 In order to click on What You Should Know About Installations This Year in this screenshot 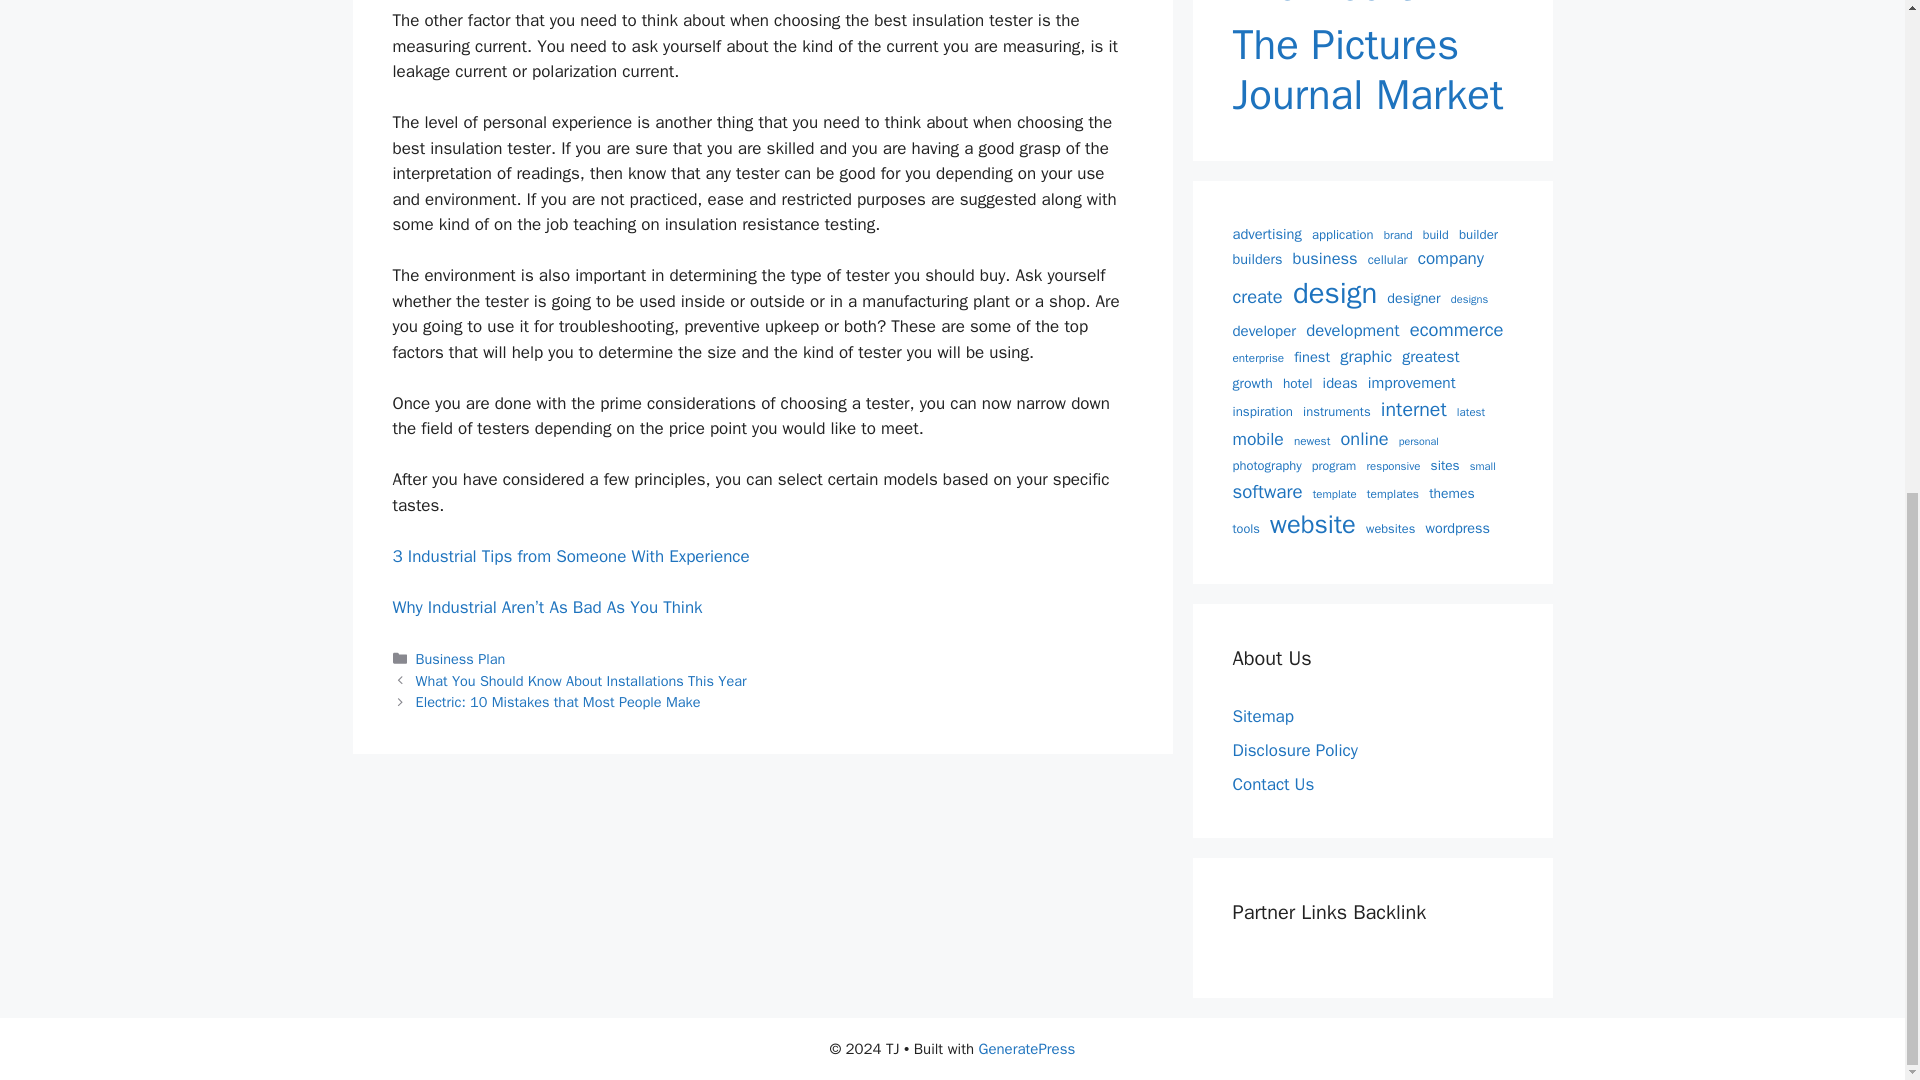, I will do `click(581, 680)`.